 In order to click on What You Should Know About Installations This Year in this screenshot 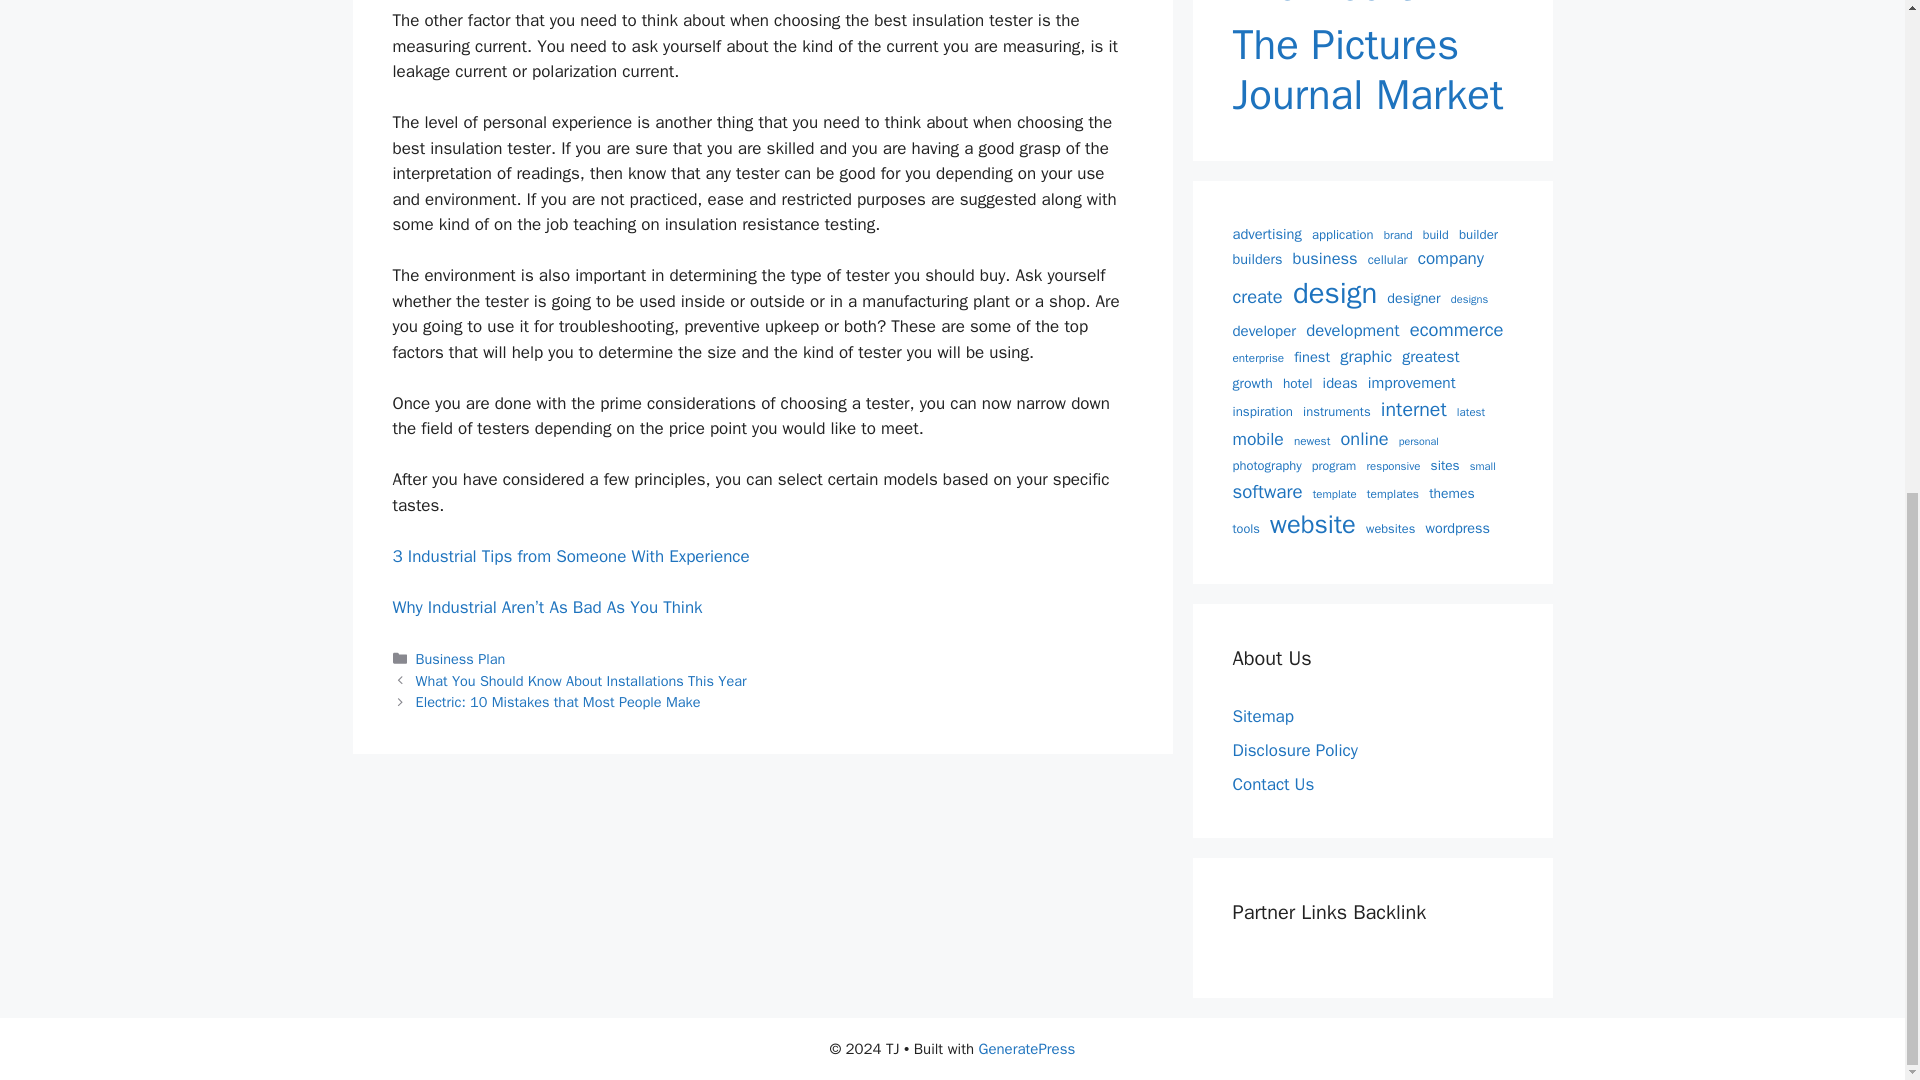, I will do `click(581, 680)`.